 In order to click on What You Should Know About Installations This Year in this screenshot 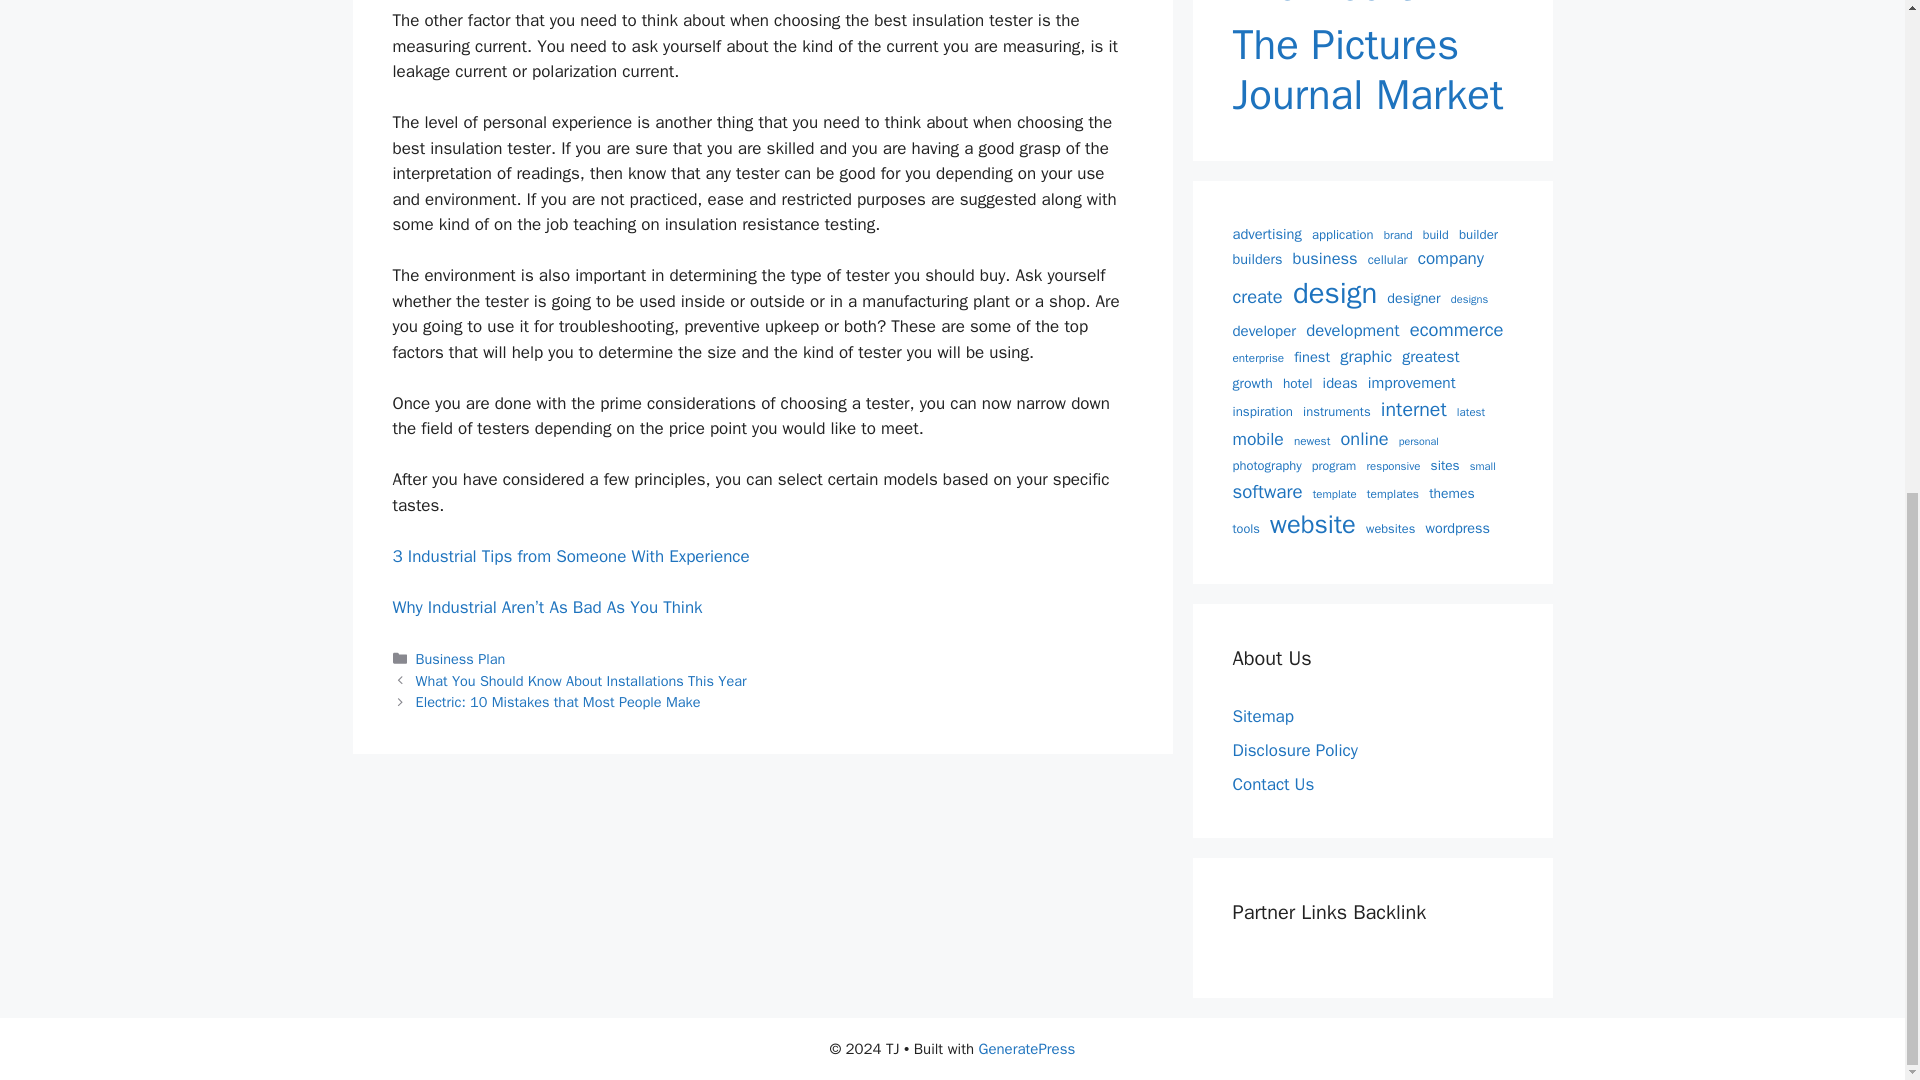, I will do `click(581, 680)`.